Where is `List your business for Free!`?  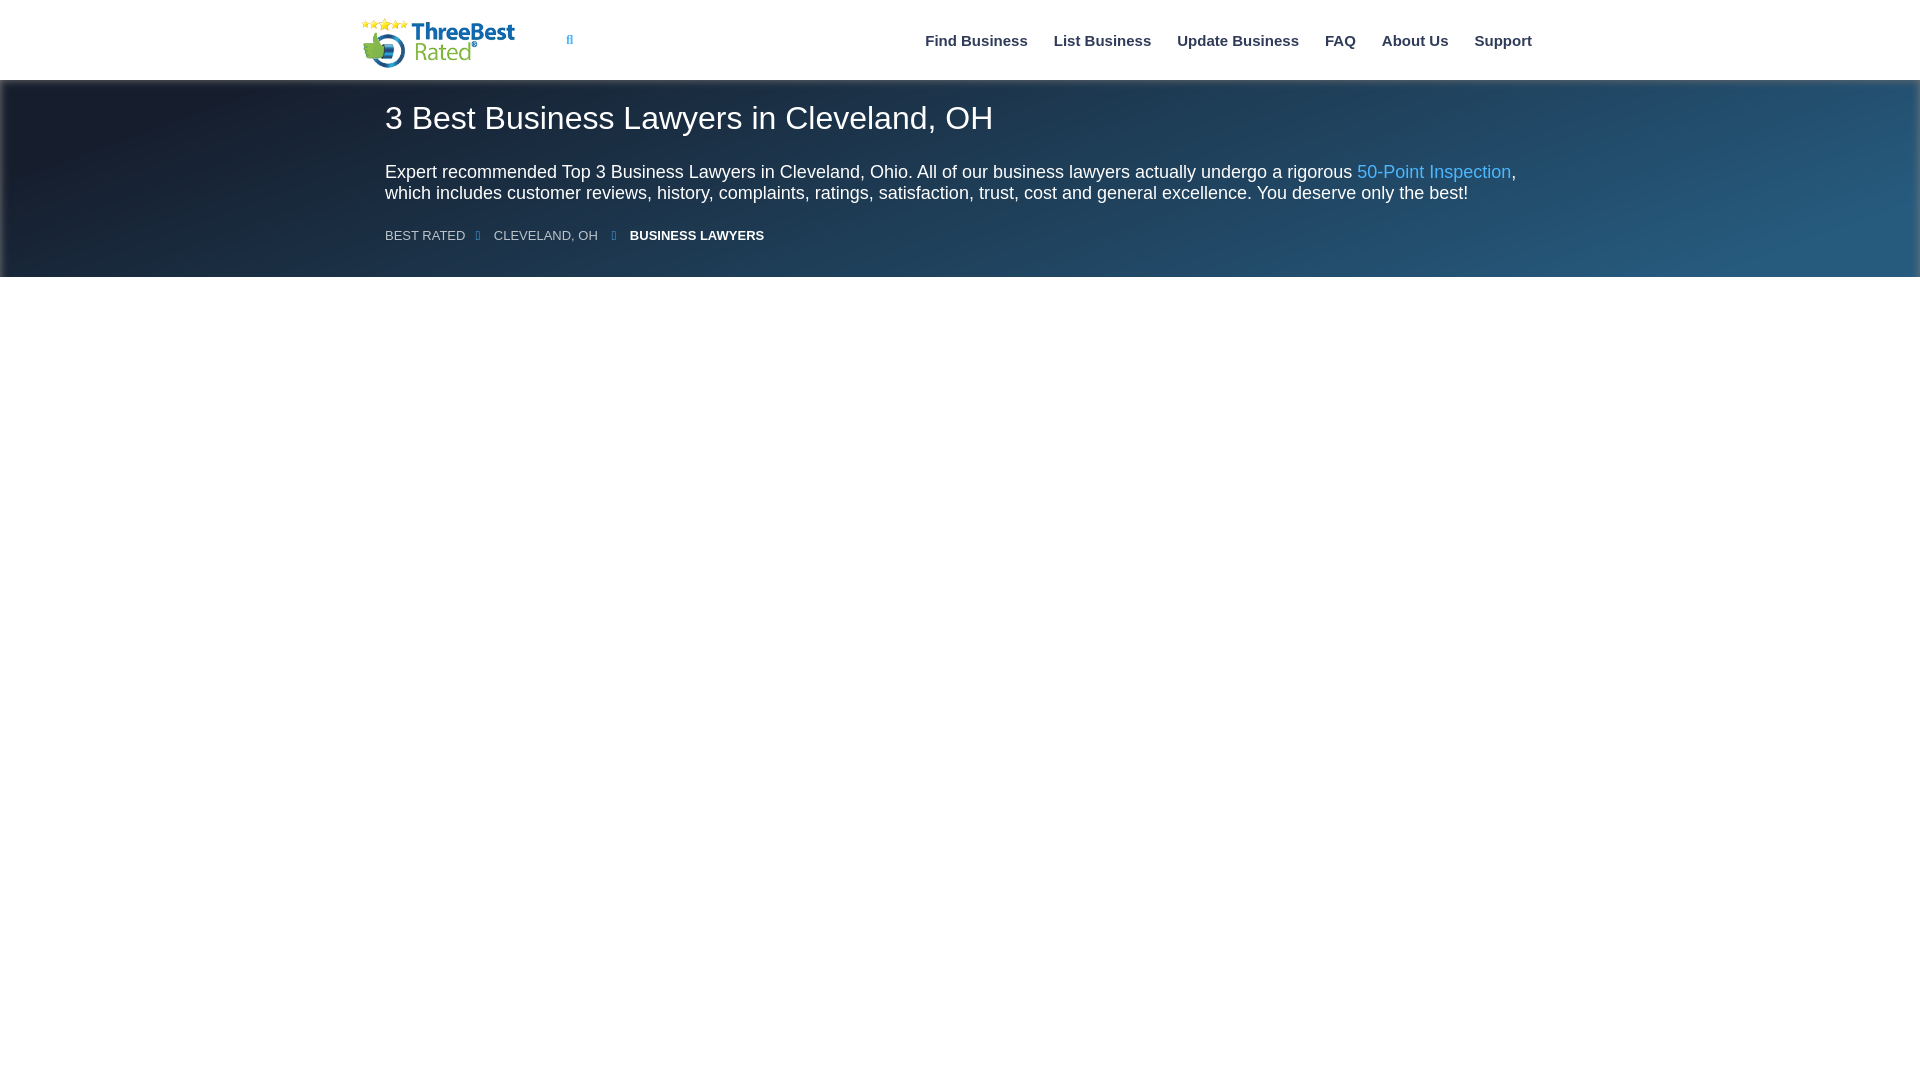 List your business for Free! is located at coordinates (1102, 40).